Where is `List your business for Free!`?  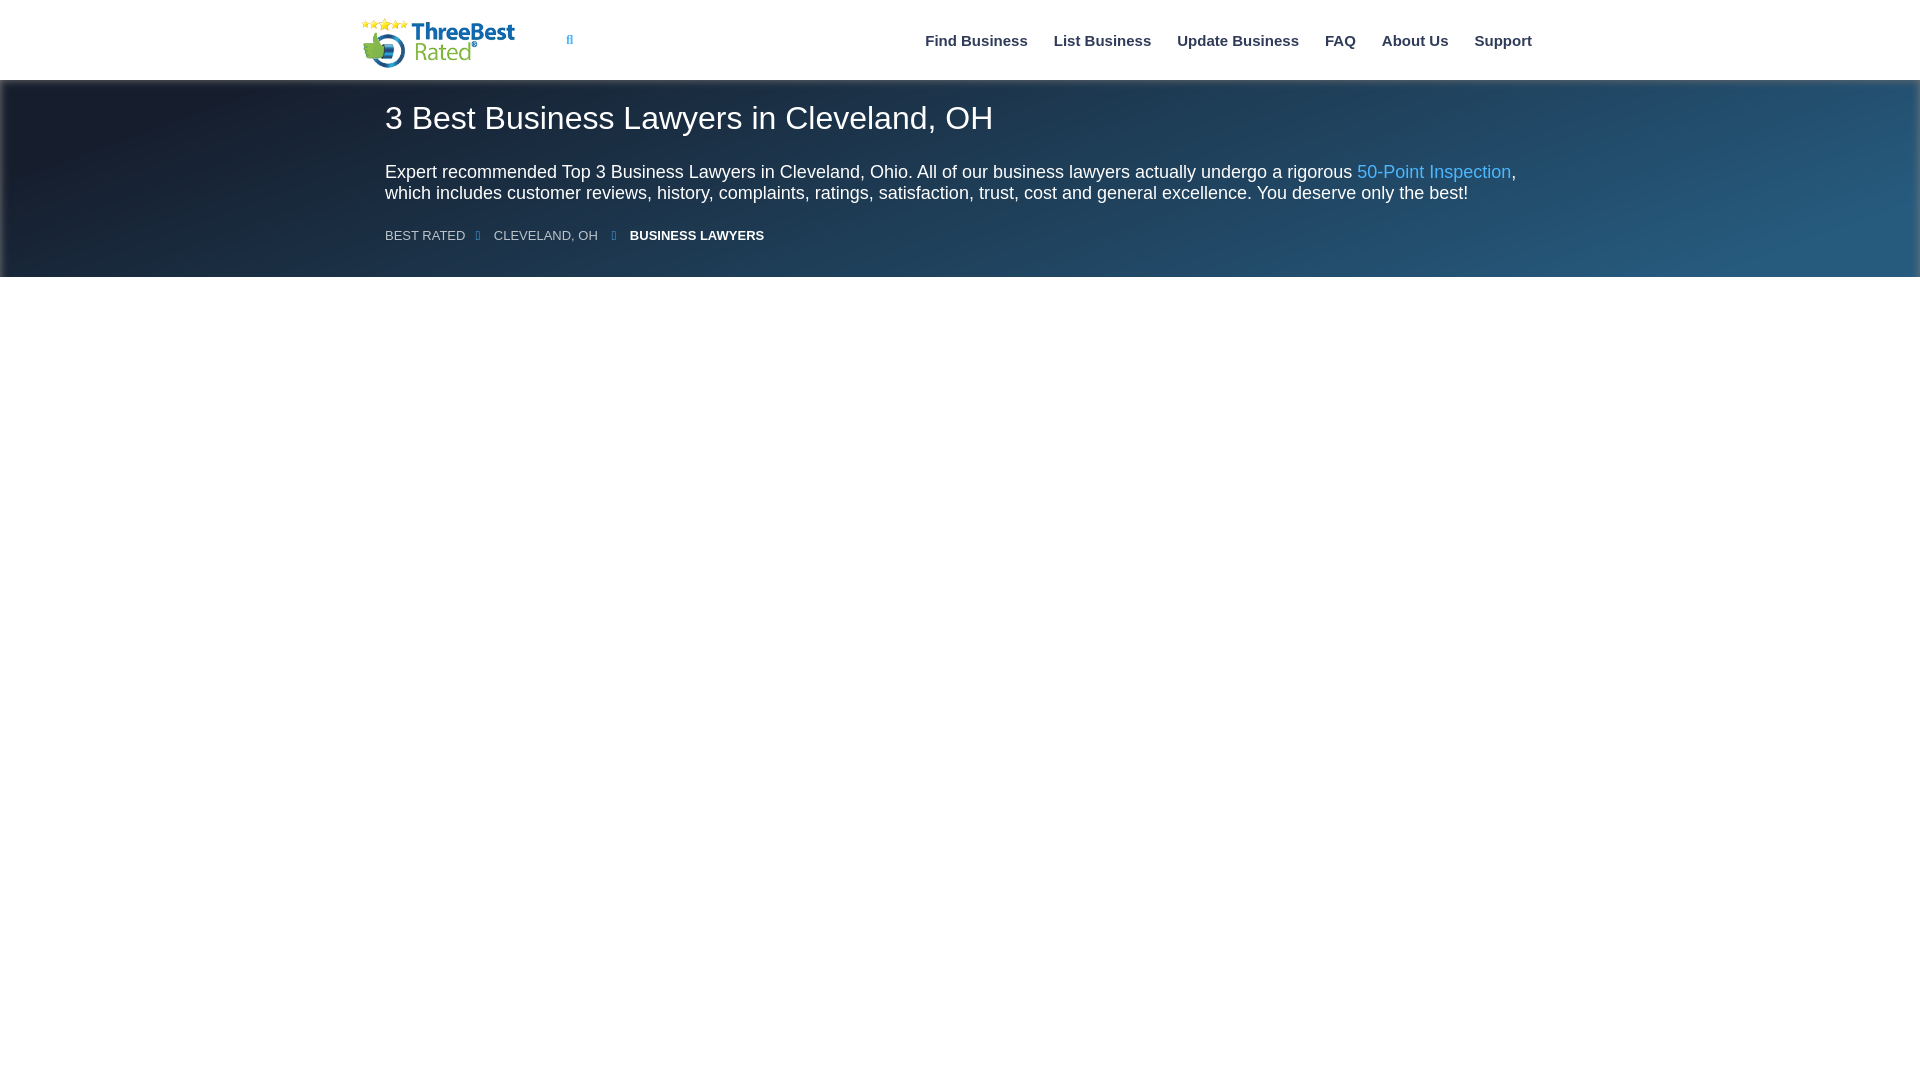 List your business for Free! is located at coordinates (1102, 40).